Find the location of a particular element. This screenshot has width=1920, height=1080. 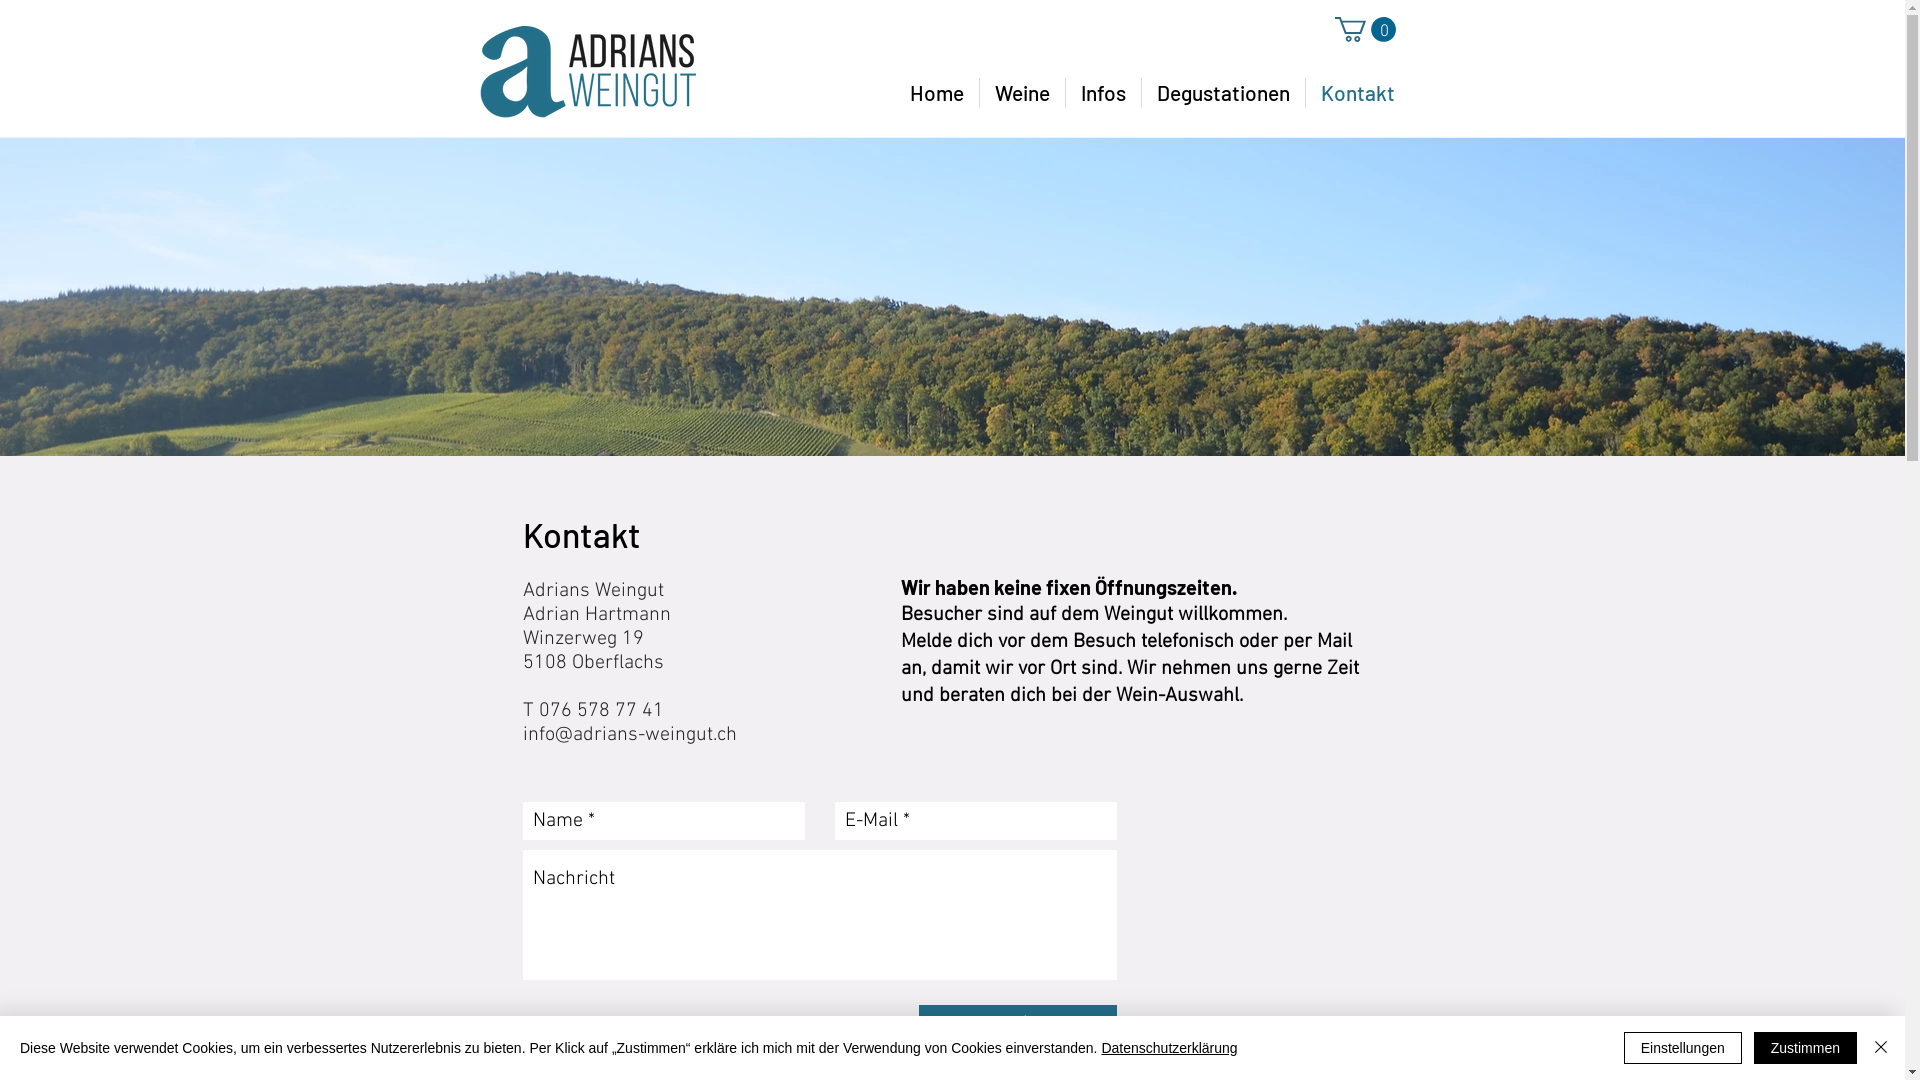

Kontakt is located at coordinates (1358, 92).